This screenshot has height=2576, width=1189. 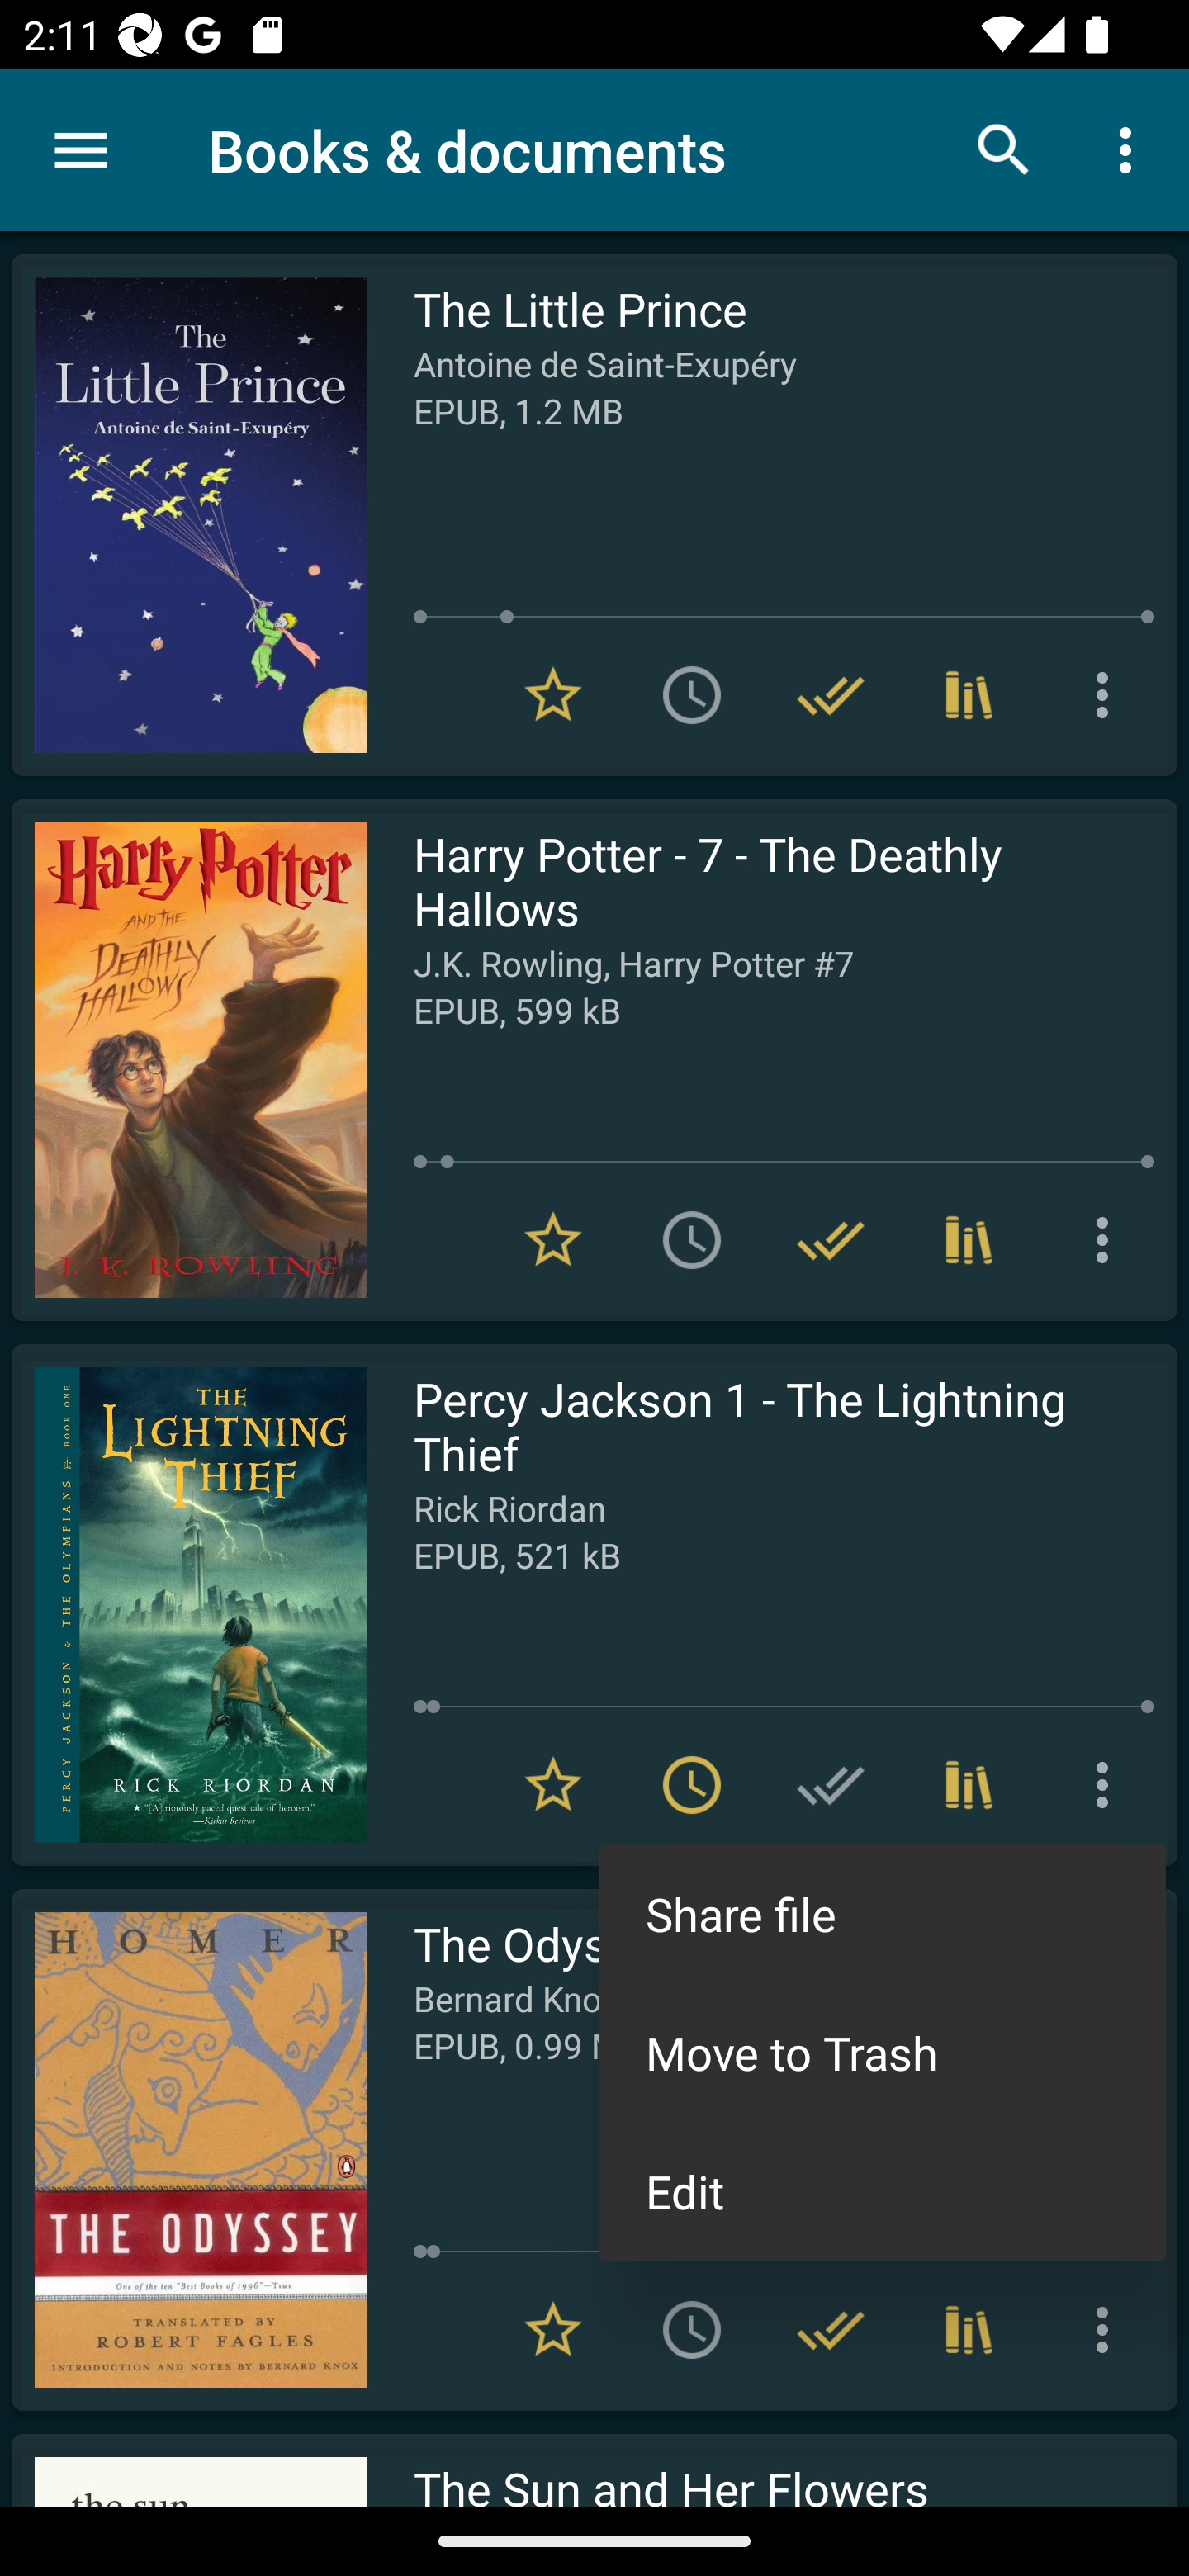 What do you see at coordinates (882, 1914) in the screenshot?
I see `Share file` at bounding box center [882, 1914].